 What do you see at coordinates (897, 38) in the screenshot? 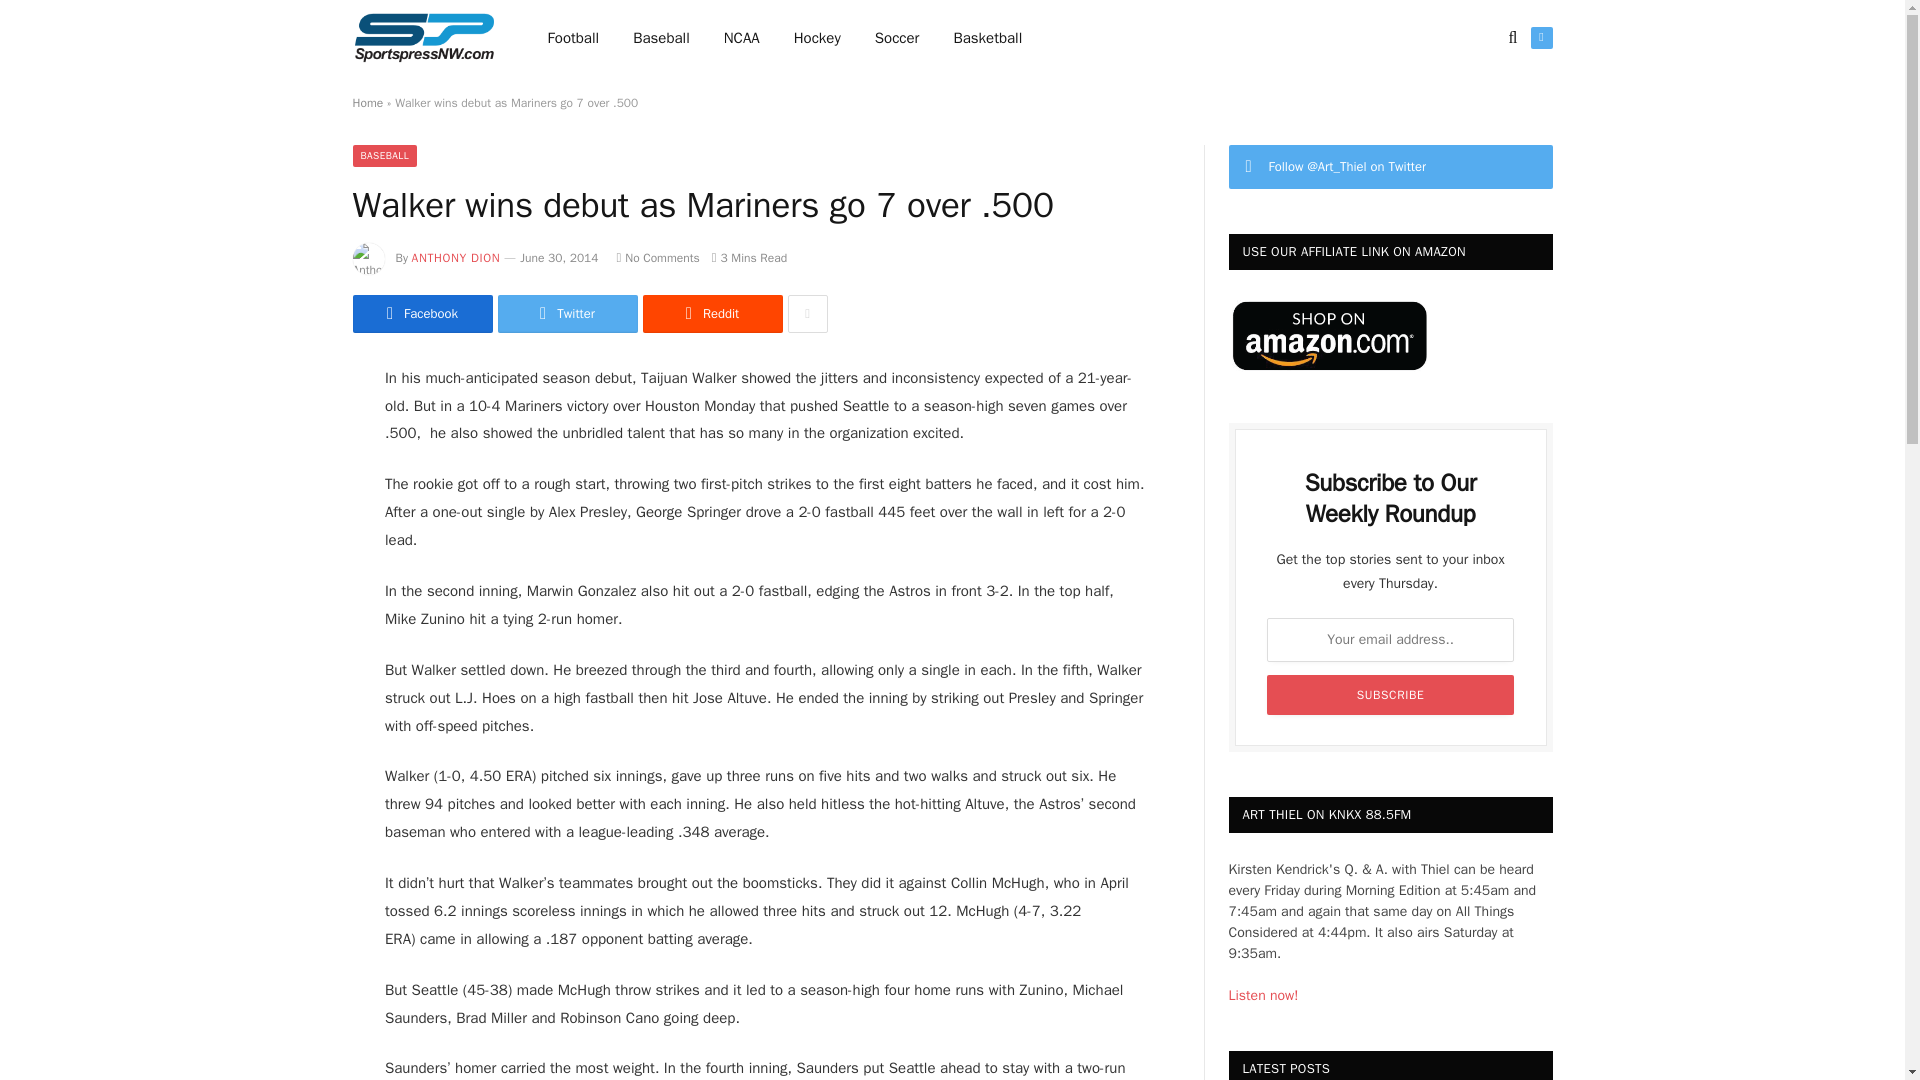
I see `Soccer` at bounding box center [897, 38].